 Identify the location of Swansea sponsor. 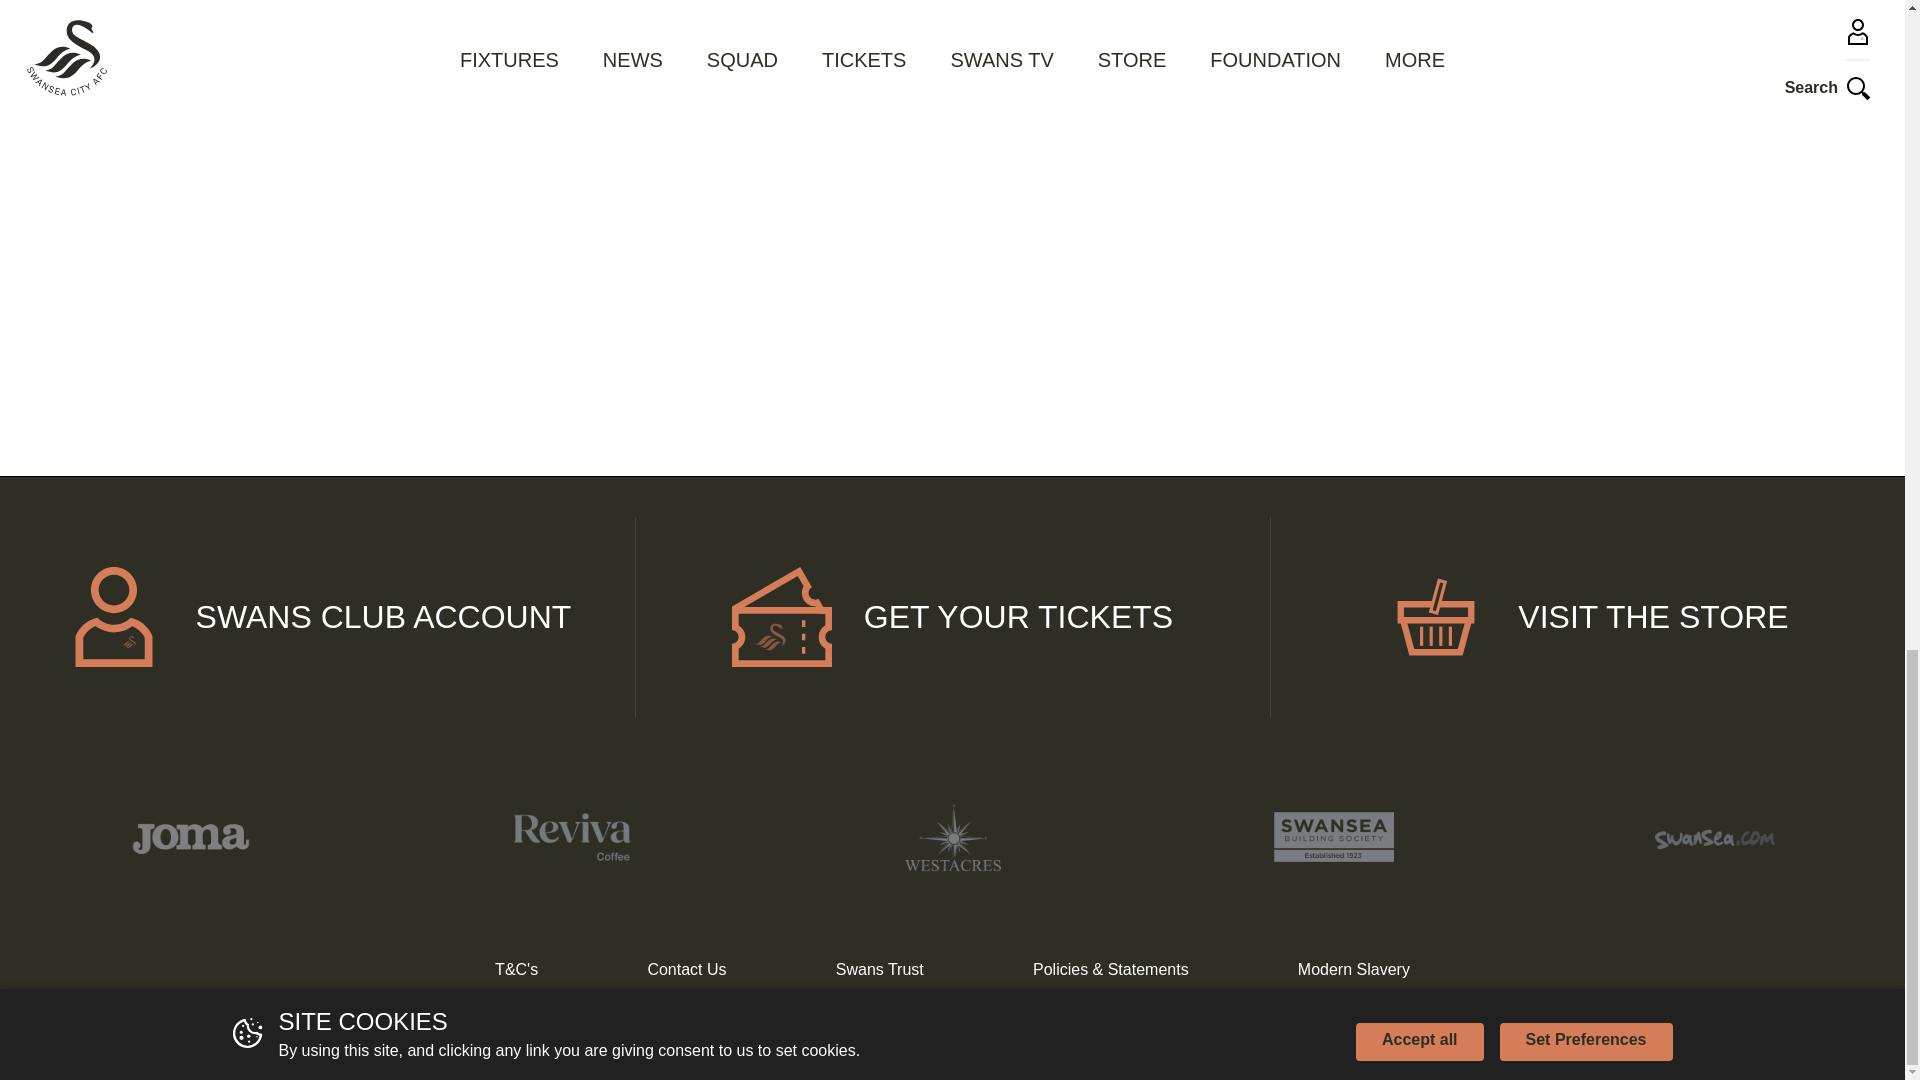
(952, 837).